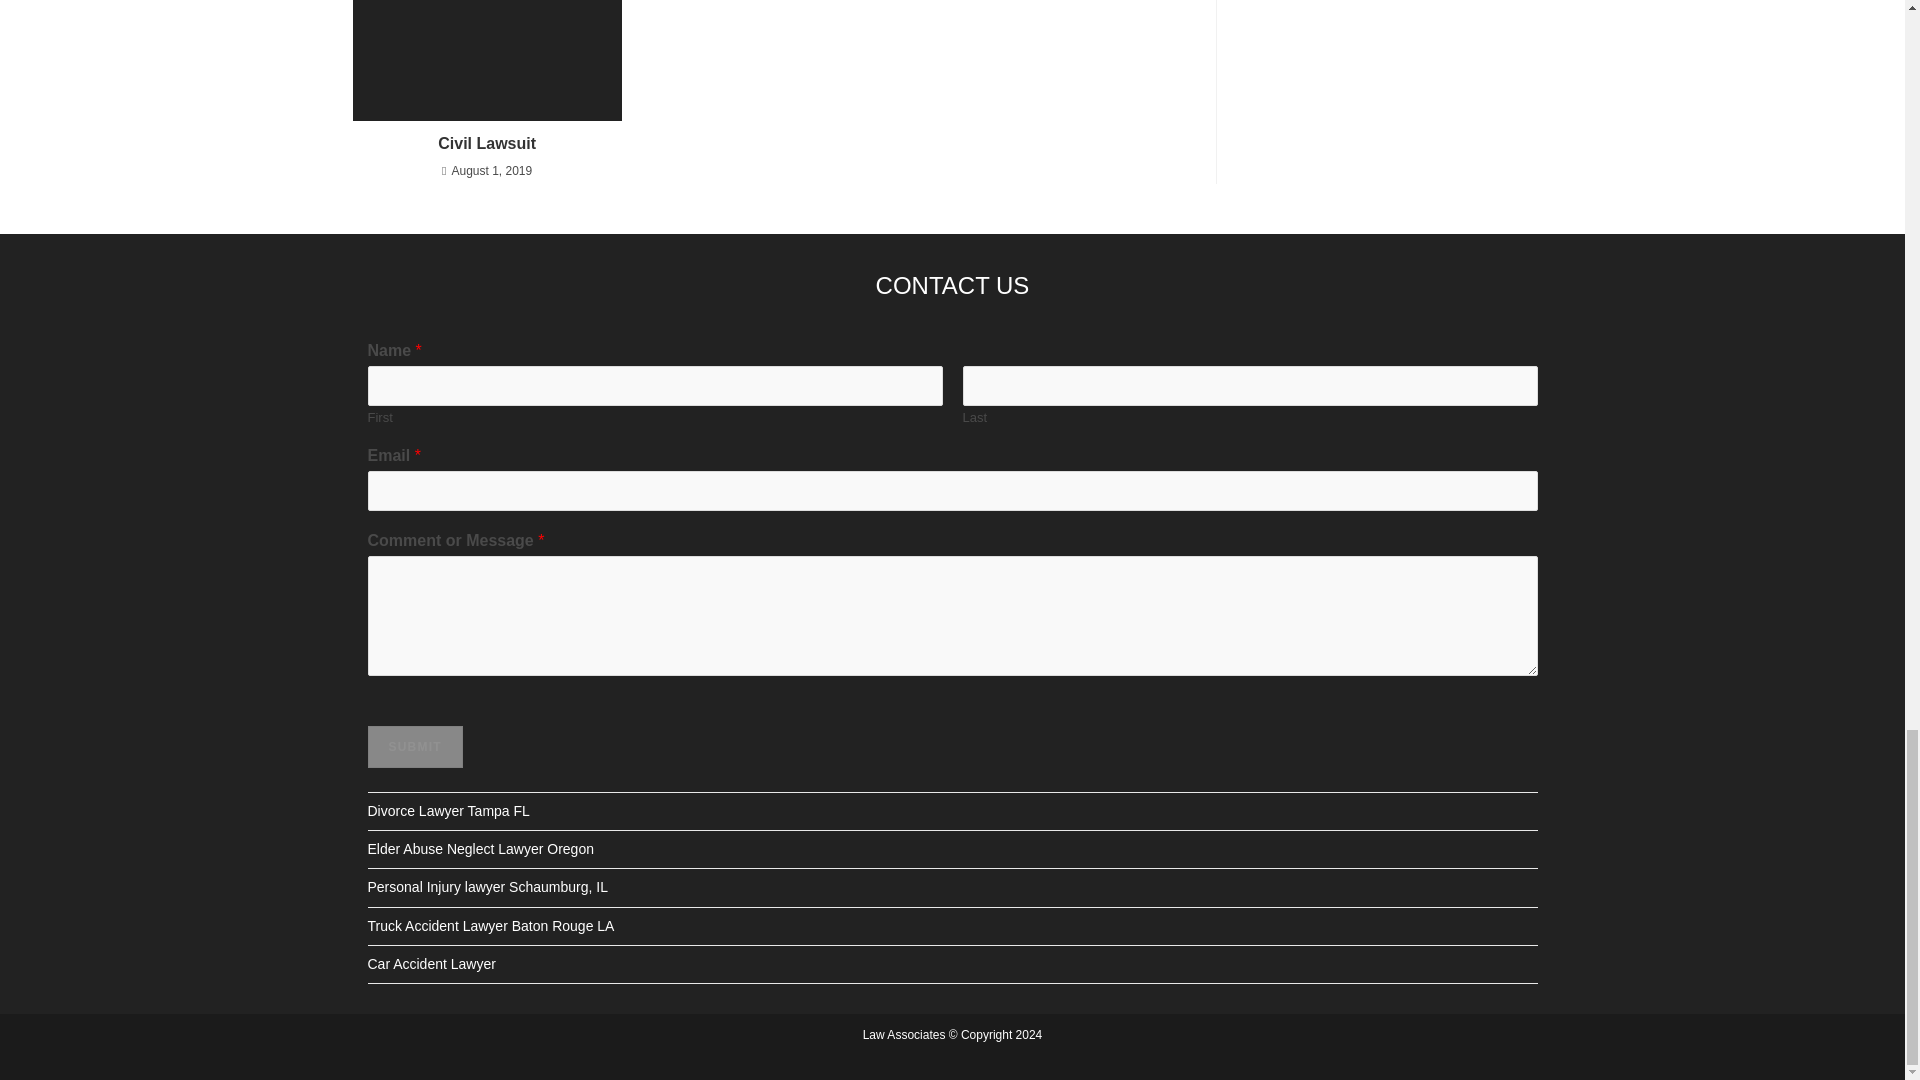  What do you see at coordinates (488, 887) in the screenshot?
I see `Personal Injury lawyer Schaumburg, IL` at bounding box center [488, 887].